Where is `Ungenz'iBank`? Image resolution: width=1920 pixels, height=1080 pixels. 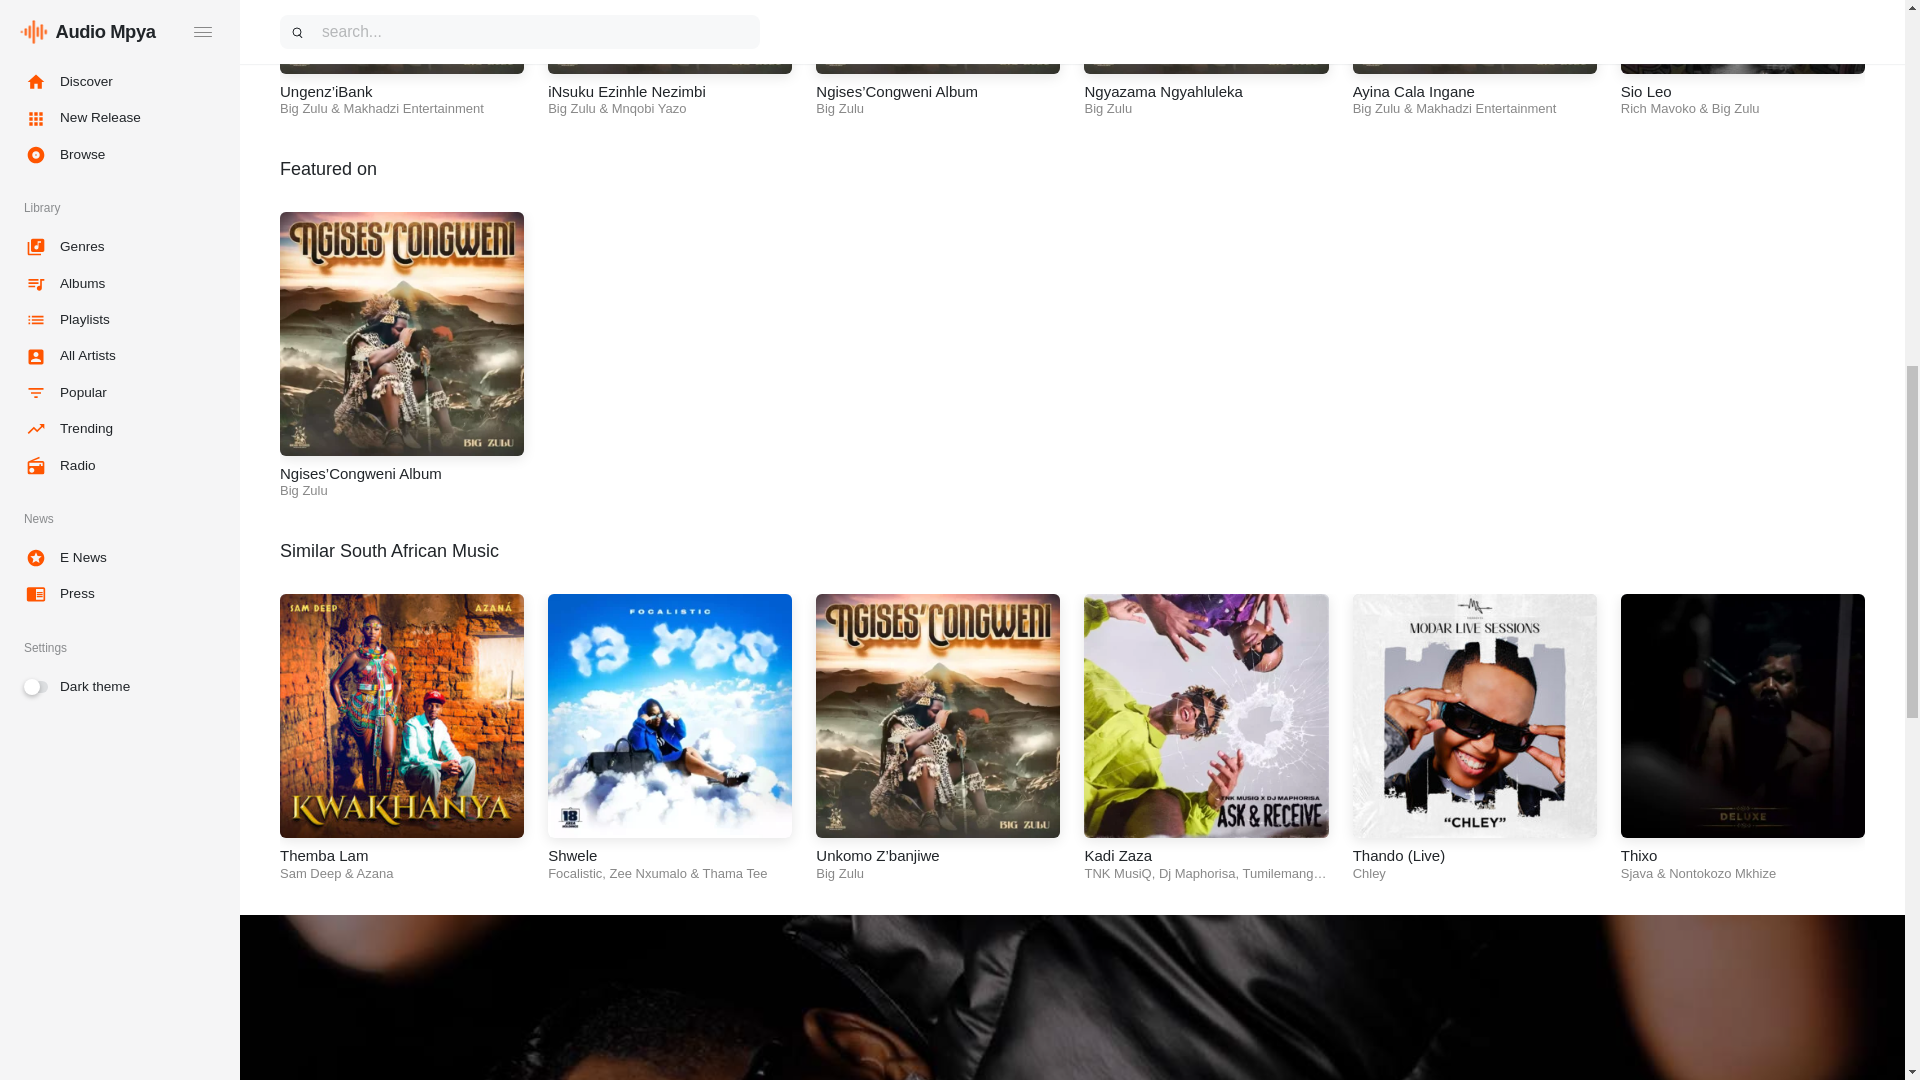
Ungenz'iBank is located at coordinates (402, 36).